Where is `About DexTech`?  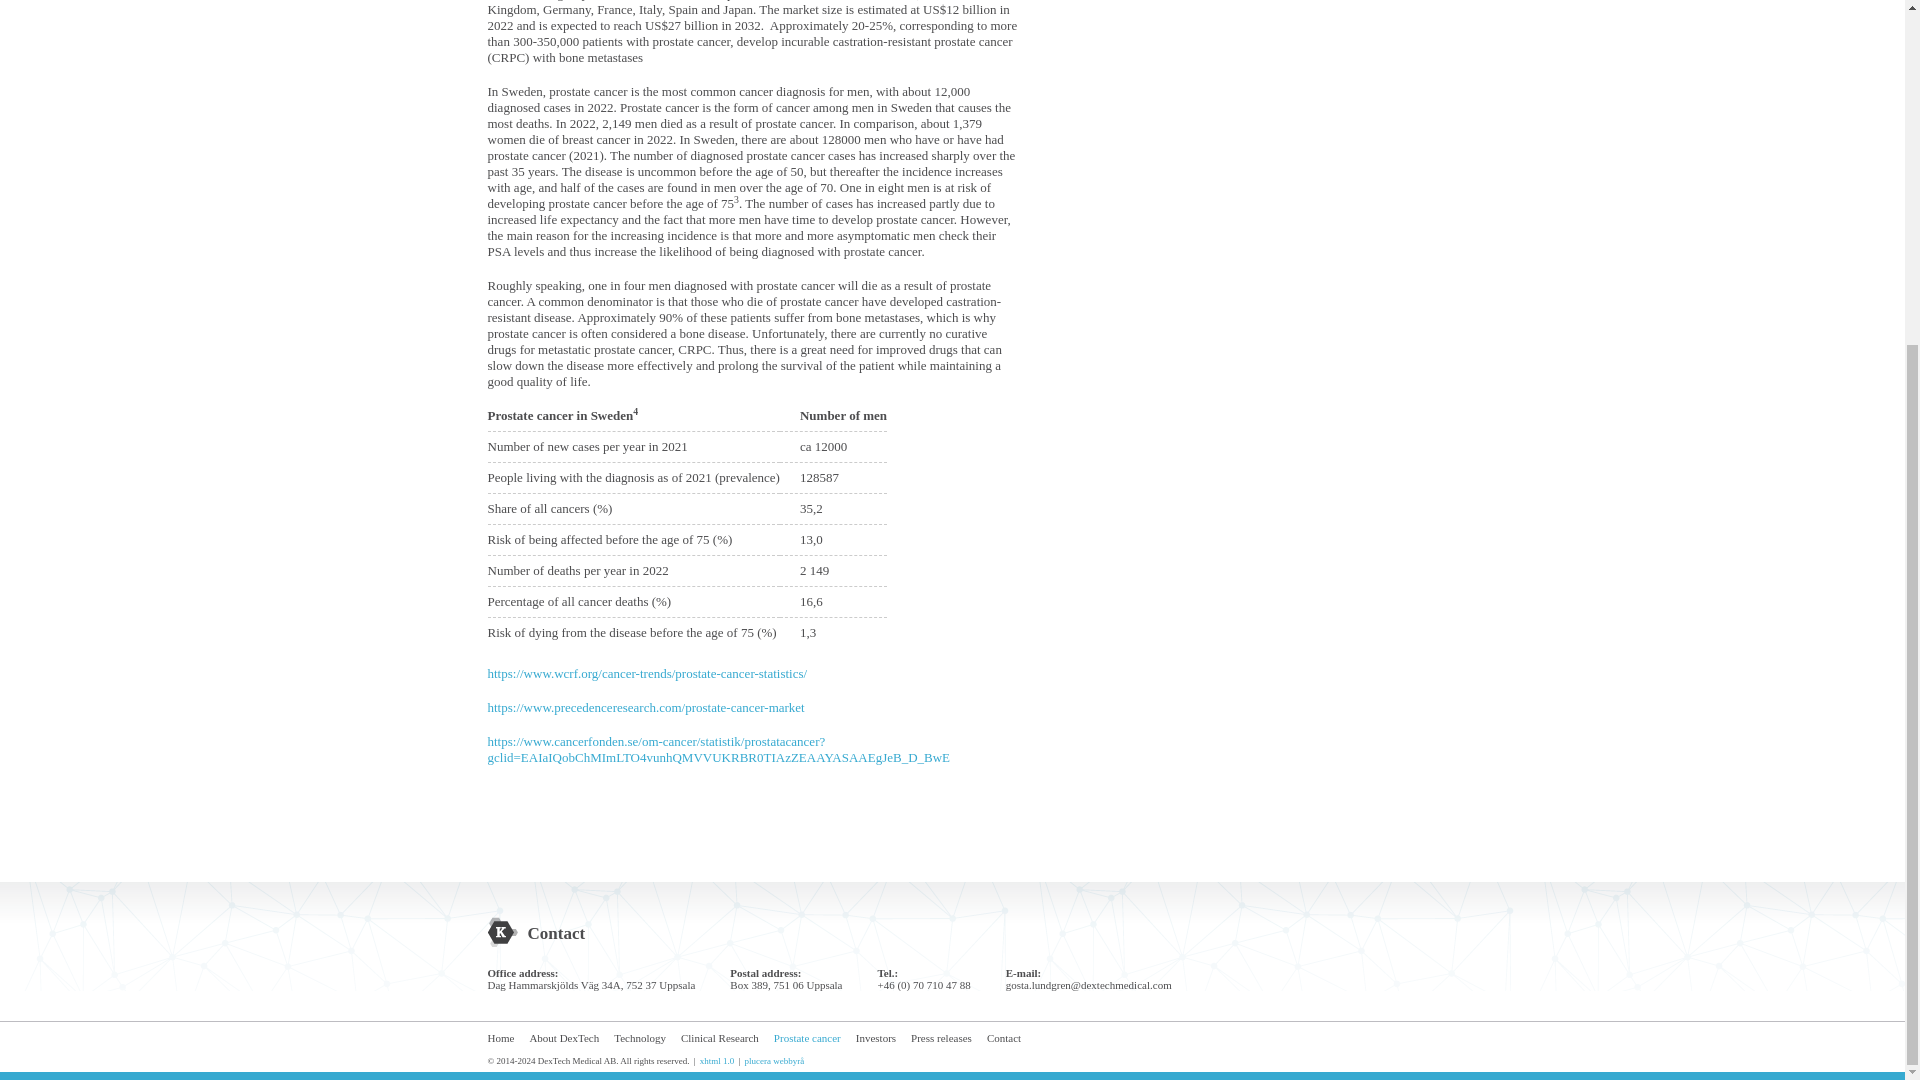 About DexTech is located at coordinates (564, 1038).